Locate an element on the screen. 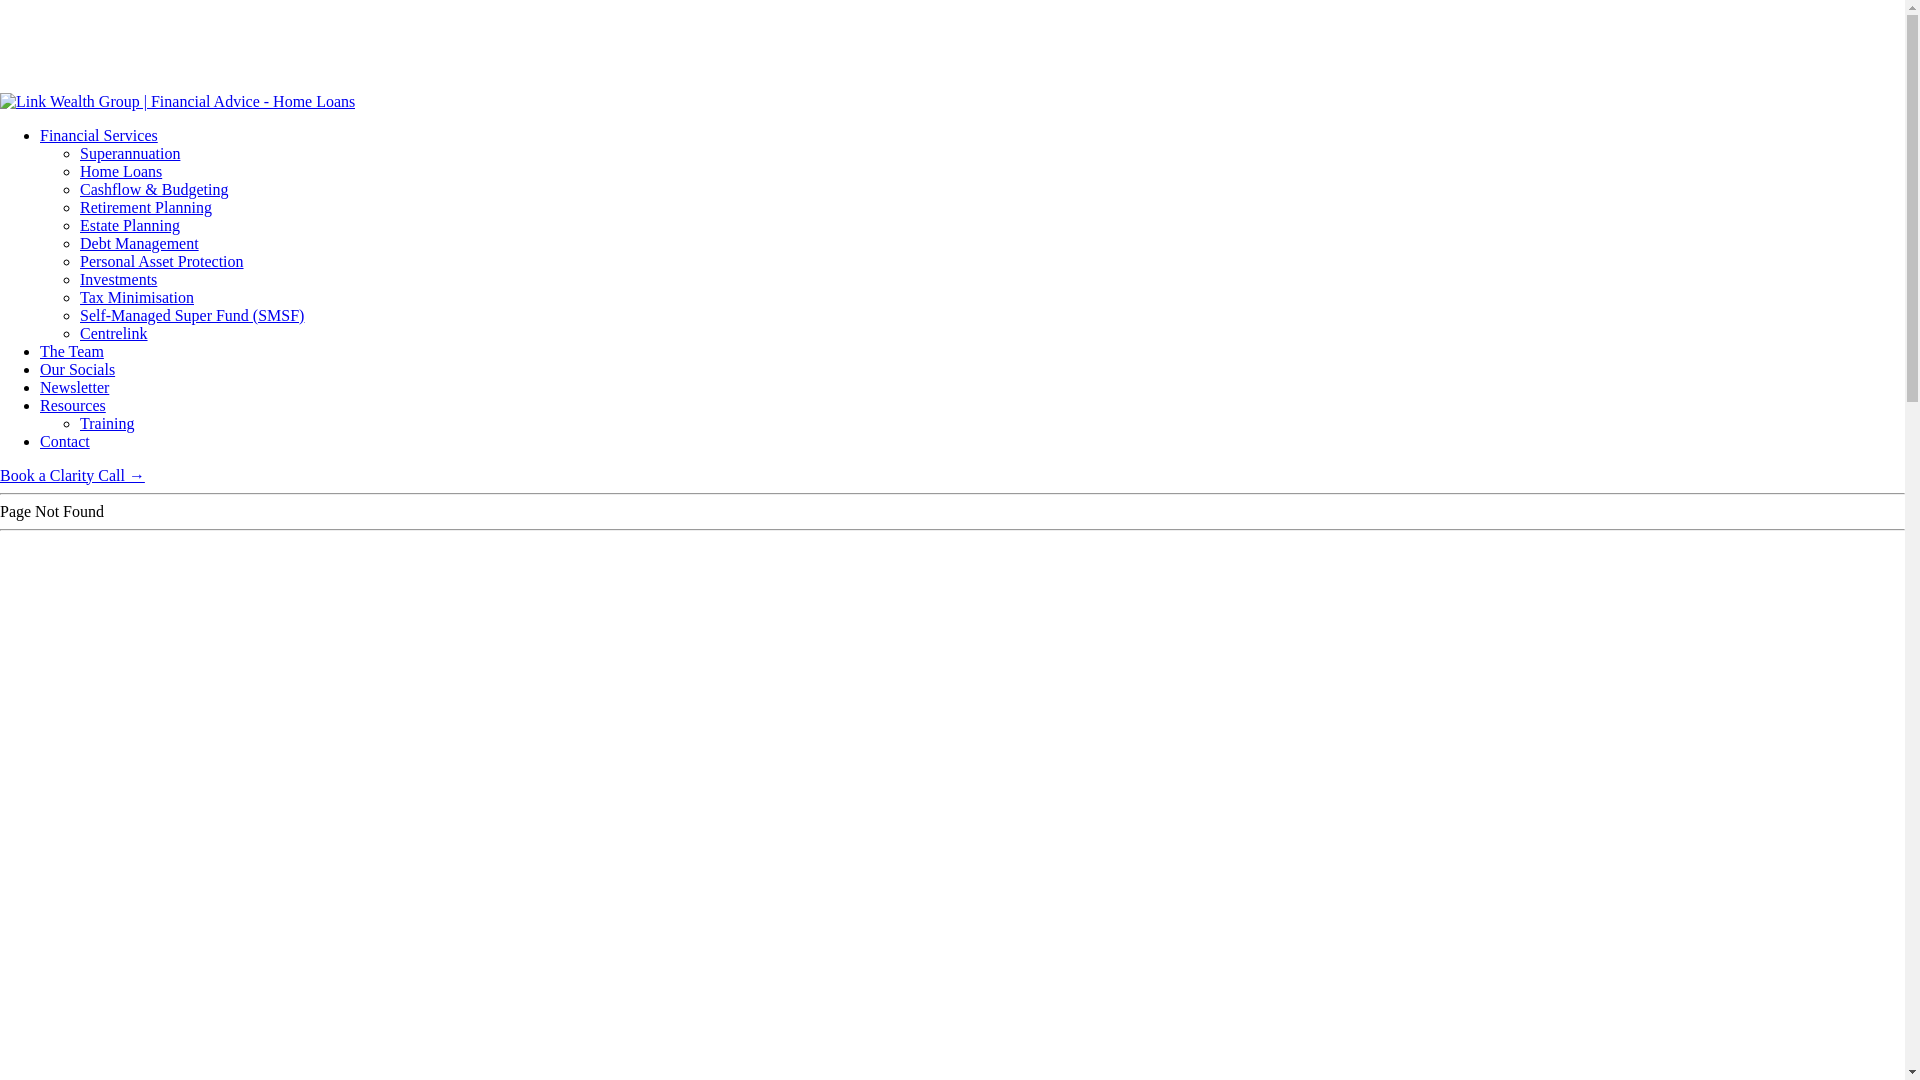 This screenshot has height=1080, width=1920. Personal Asset Protection is located at coordinates (162, 262).